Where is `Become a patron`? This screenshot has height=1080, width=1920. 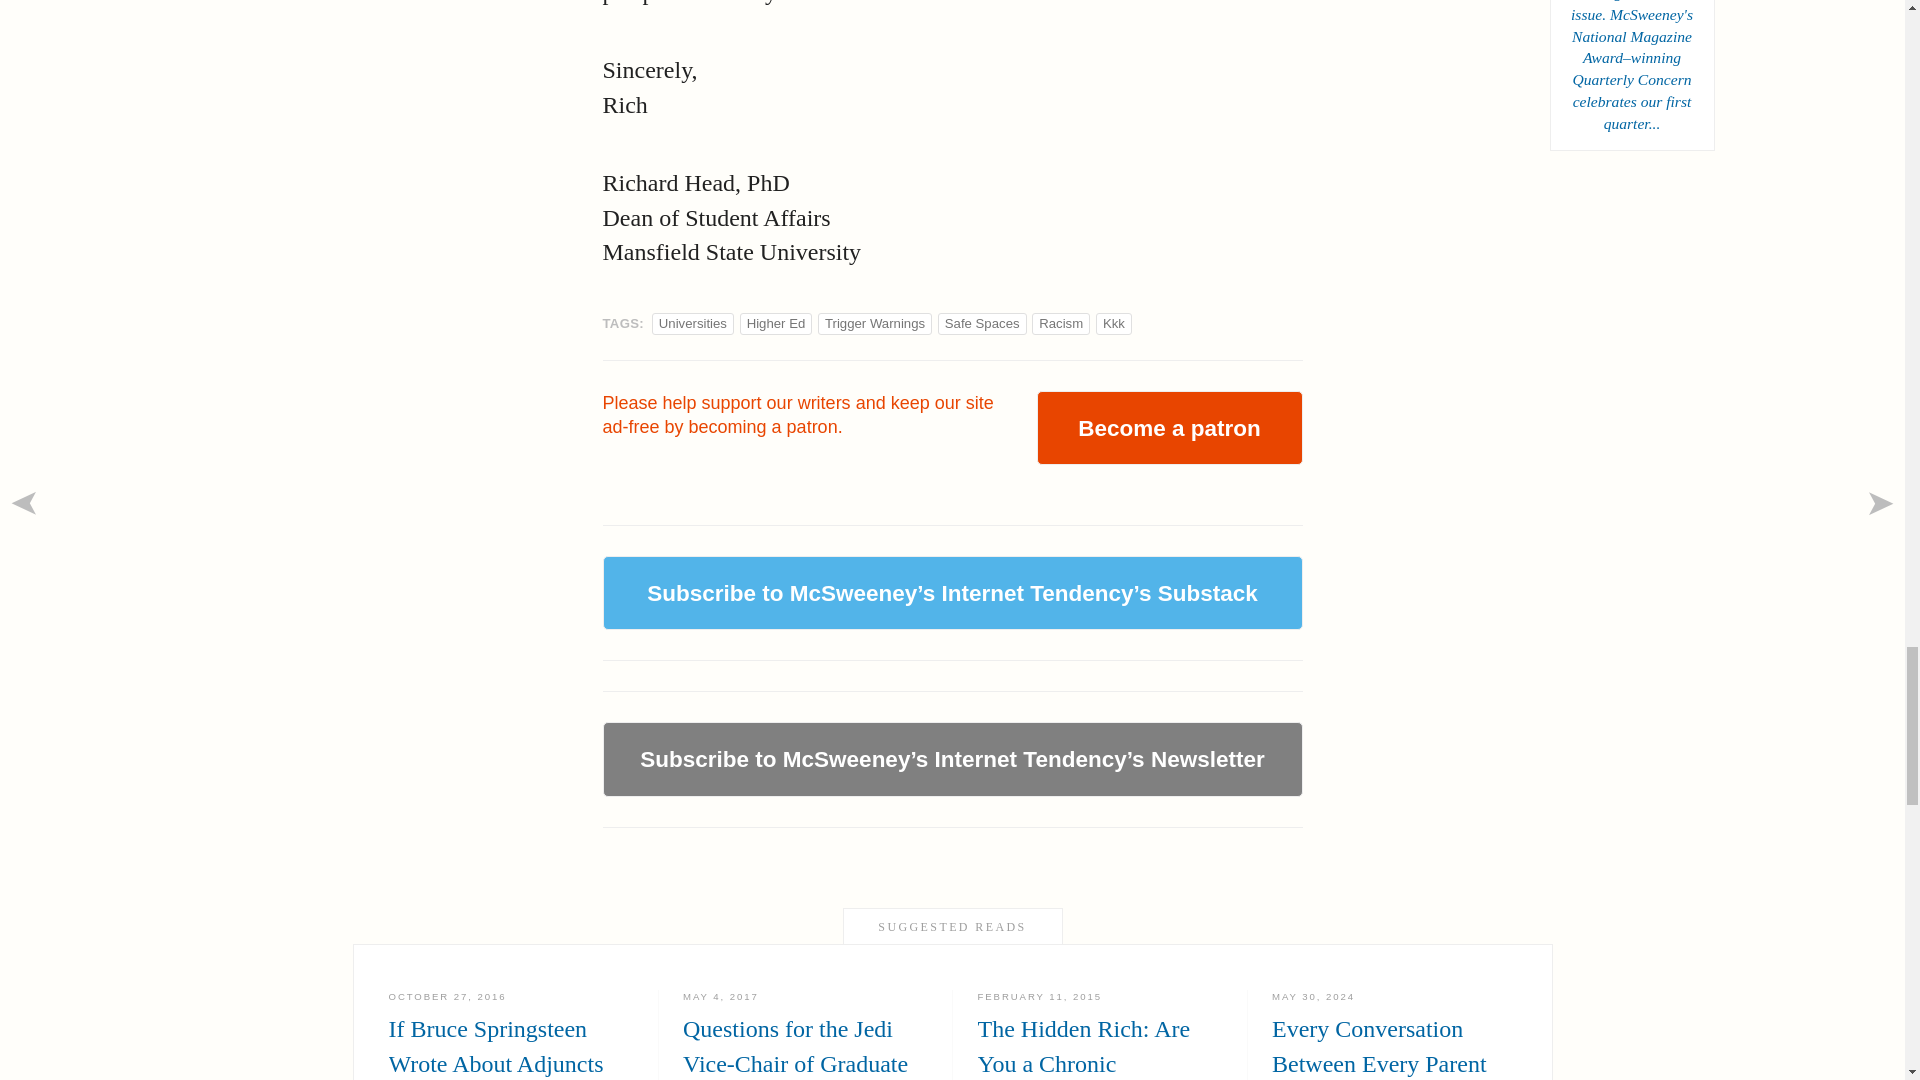 Become a patron is located at coordinates (1168, 428).